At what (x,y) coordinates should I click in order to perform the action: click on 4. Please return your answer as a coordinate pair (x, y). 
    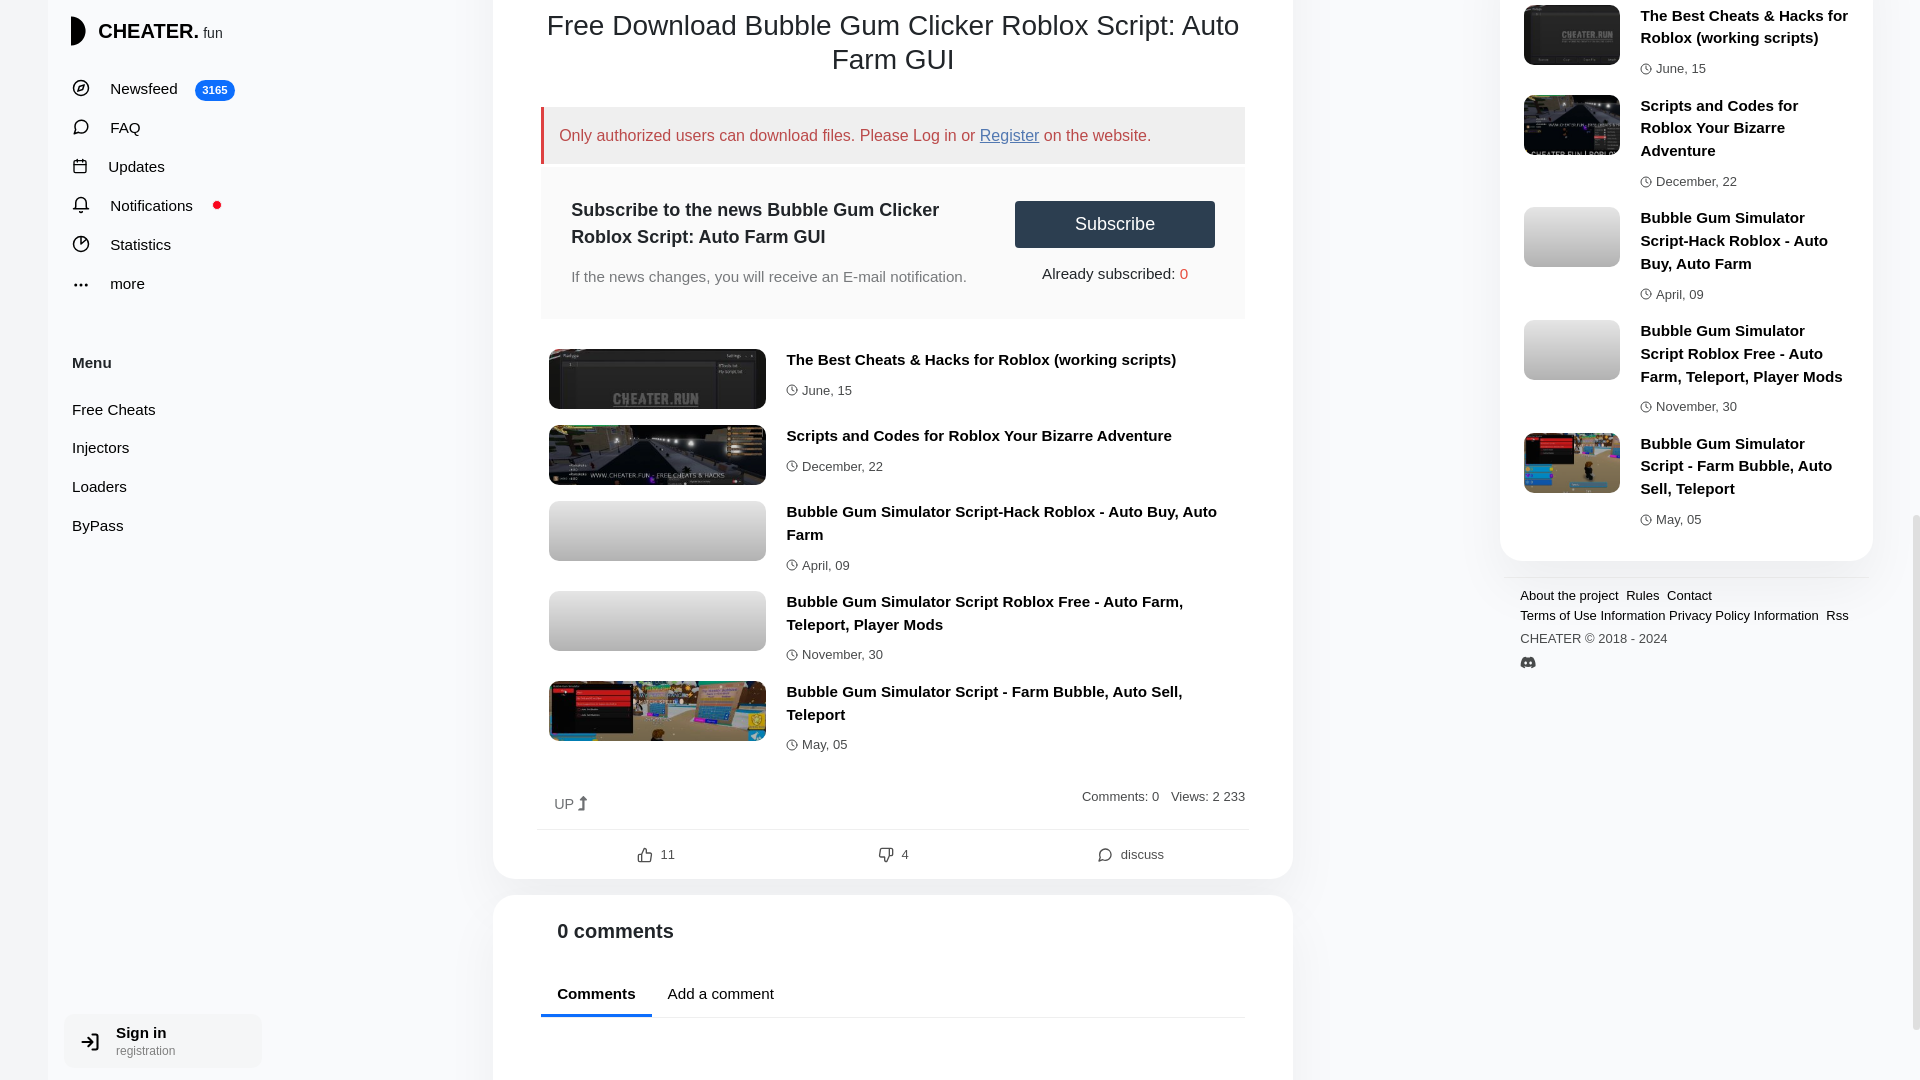
    Looking at the image, I should click on (892, 854).